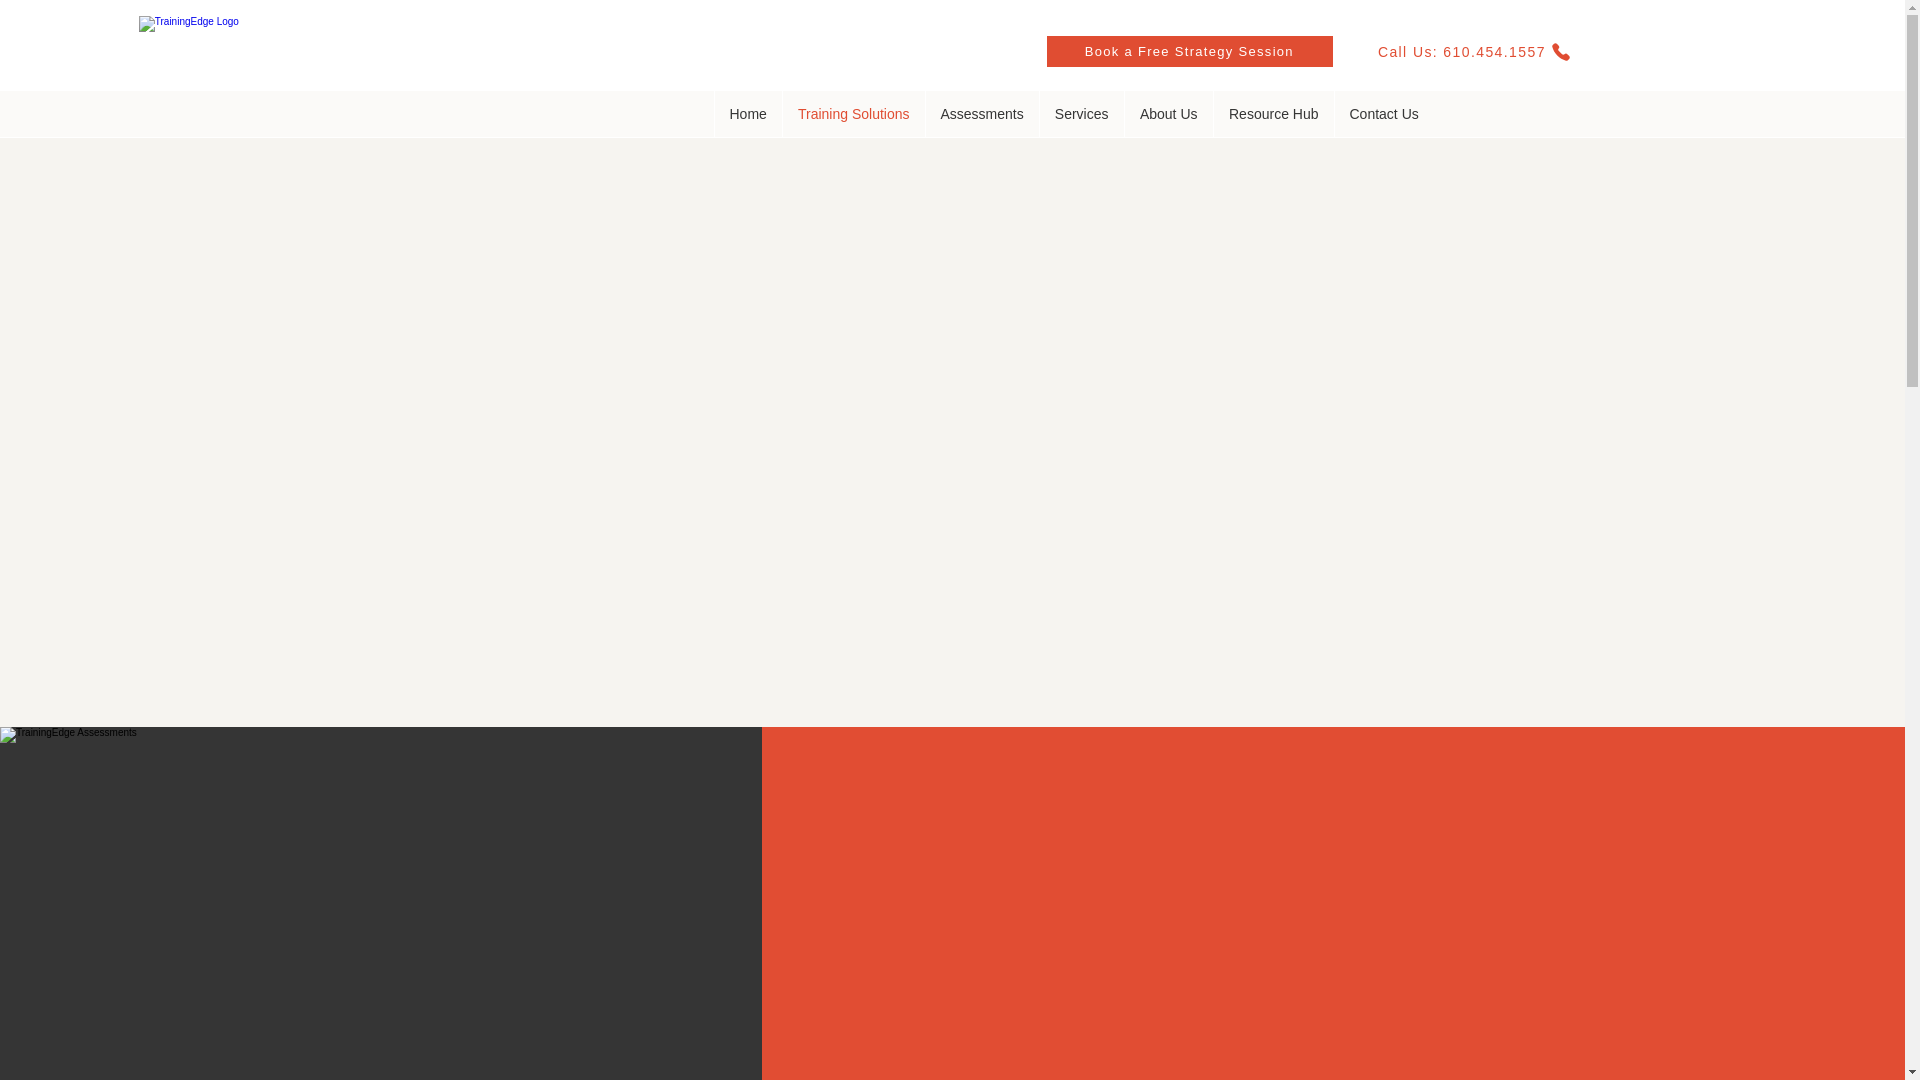  What do you see at coordinates (853, 114) in the screenshot?
I see `Training Solutions` at bounding box center [853, 114].